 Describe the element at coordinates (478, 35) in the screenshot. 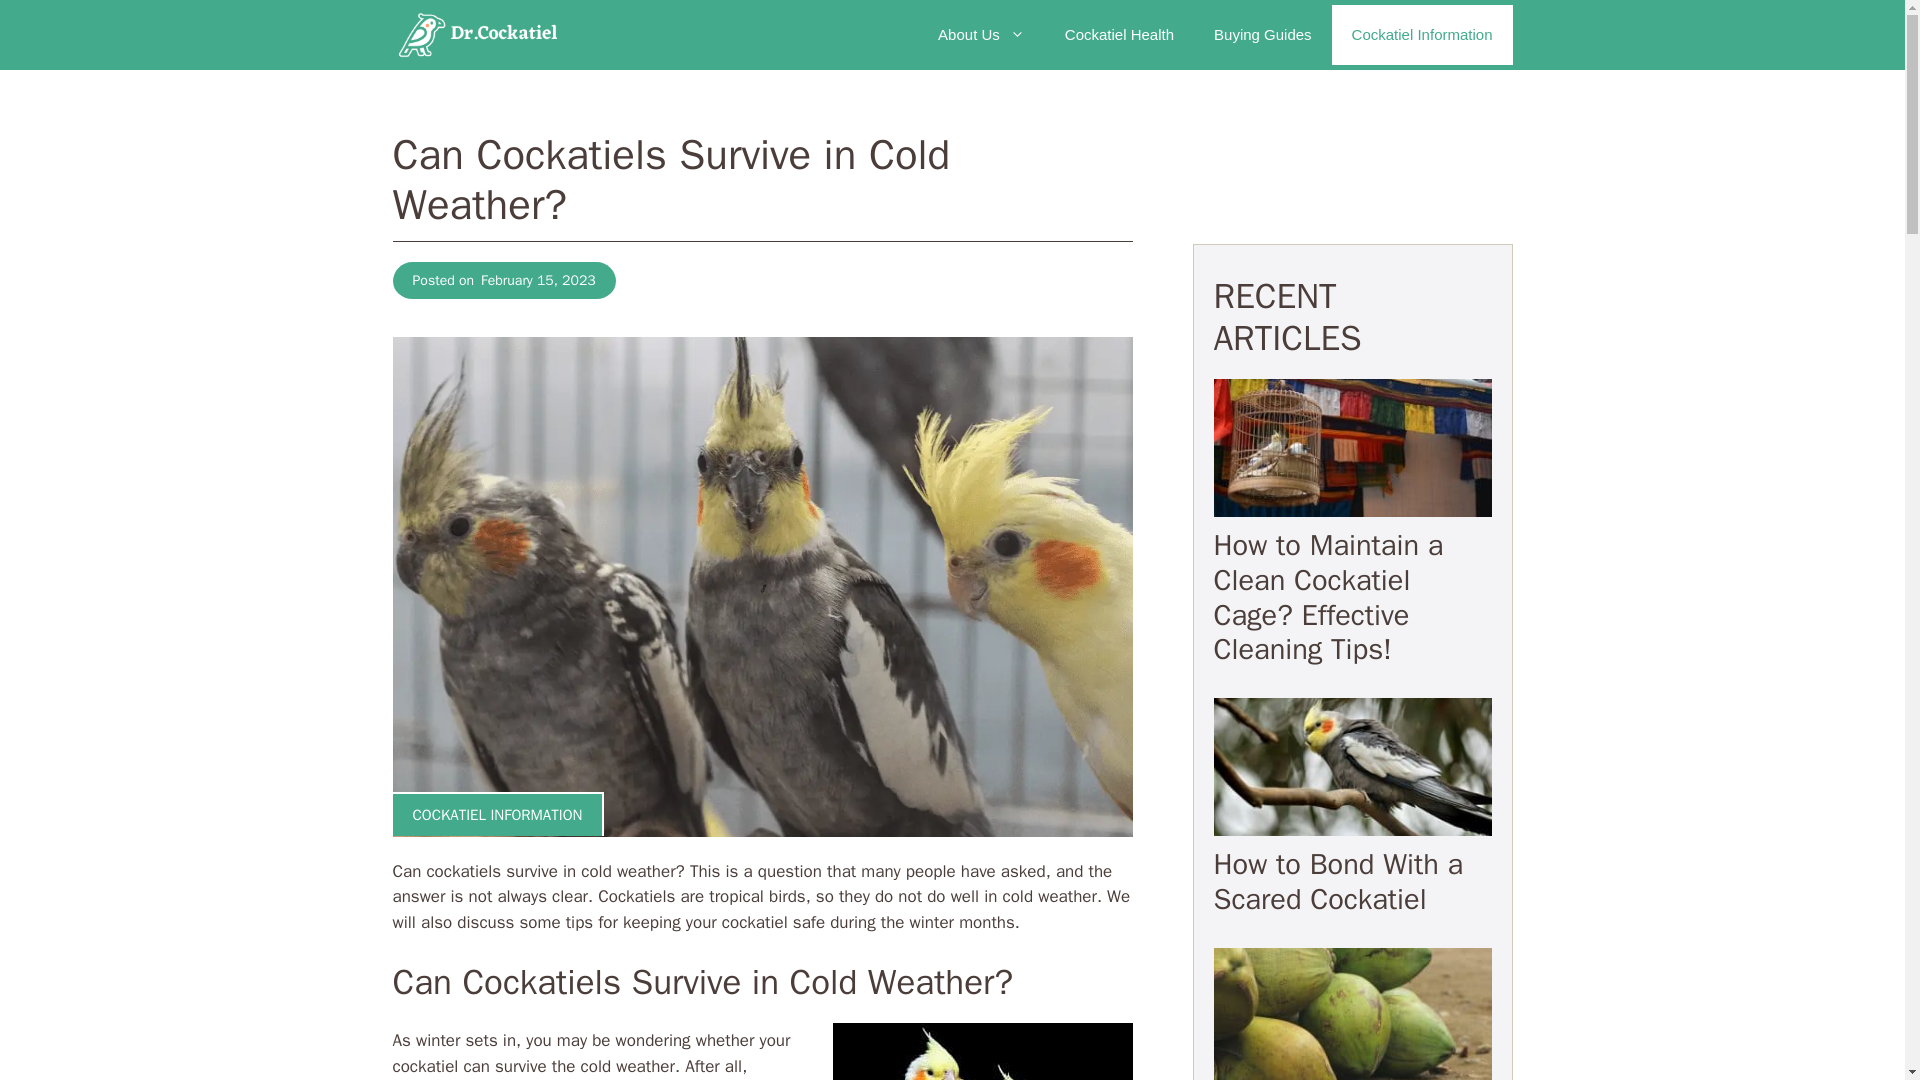

I see `Dr Cockatiel` at that location.